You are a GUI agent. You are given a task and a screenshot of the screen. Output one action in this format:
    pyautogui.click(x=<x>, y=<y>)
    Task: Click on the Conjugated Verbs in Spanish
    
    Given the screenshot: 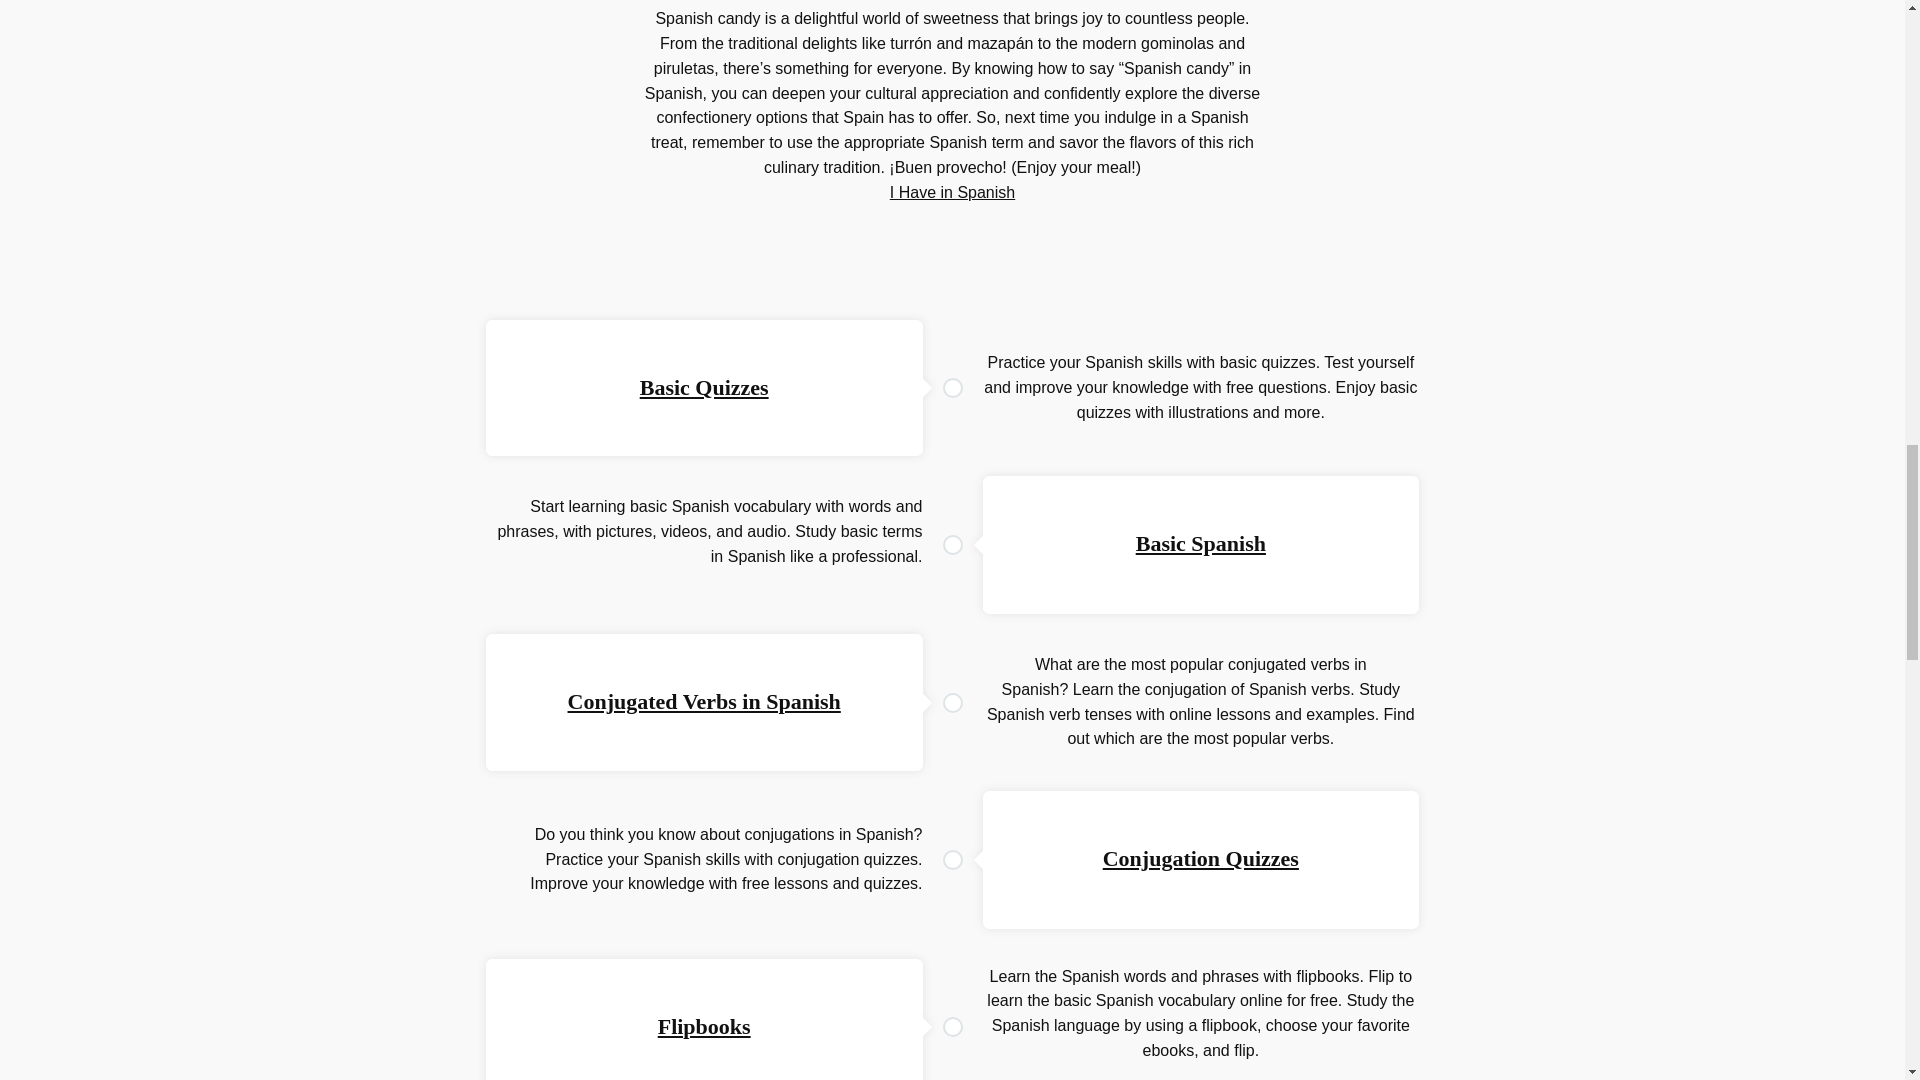 What is the action you would take?
    pyautogui.click(x=704, y=701)
    